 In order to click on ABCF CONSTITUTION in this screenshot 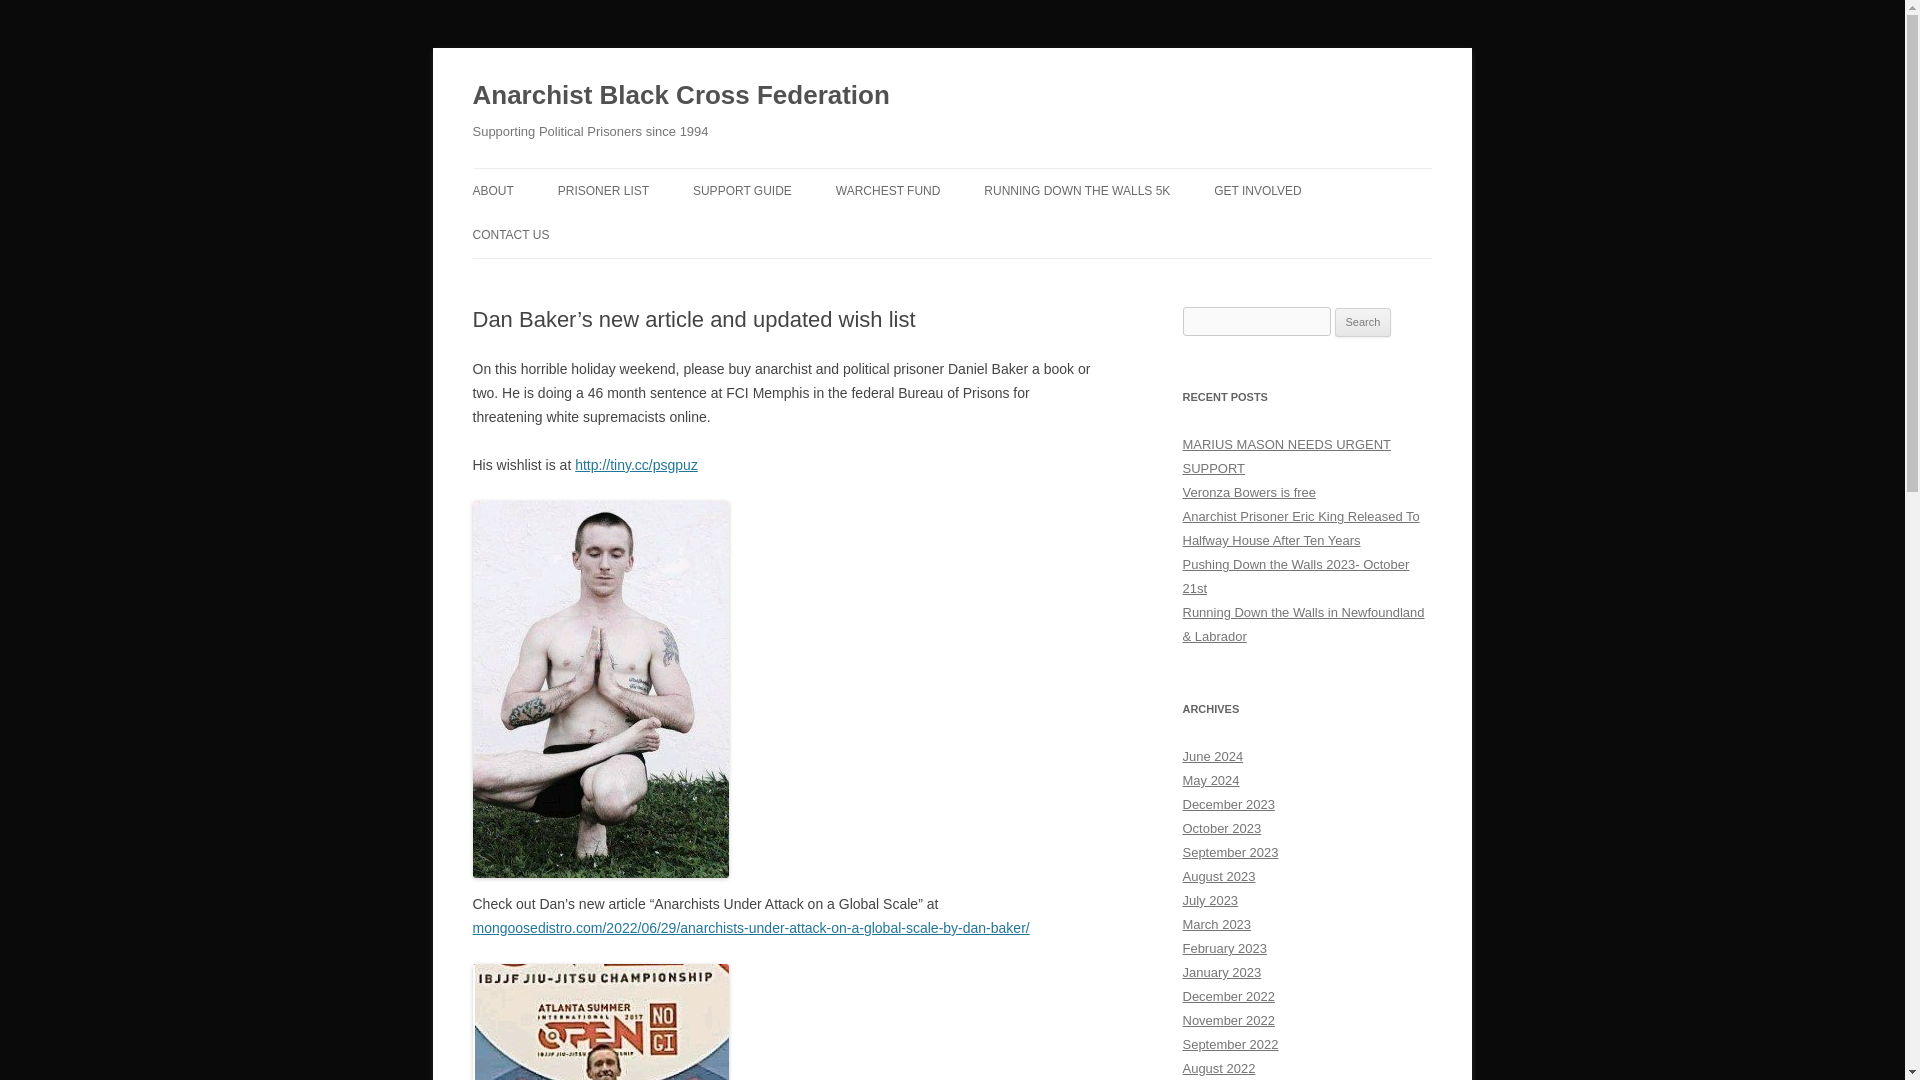, I will do `click(572, 232)`.